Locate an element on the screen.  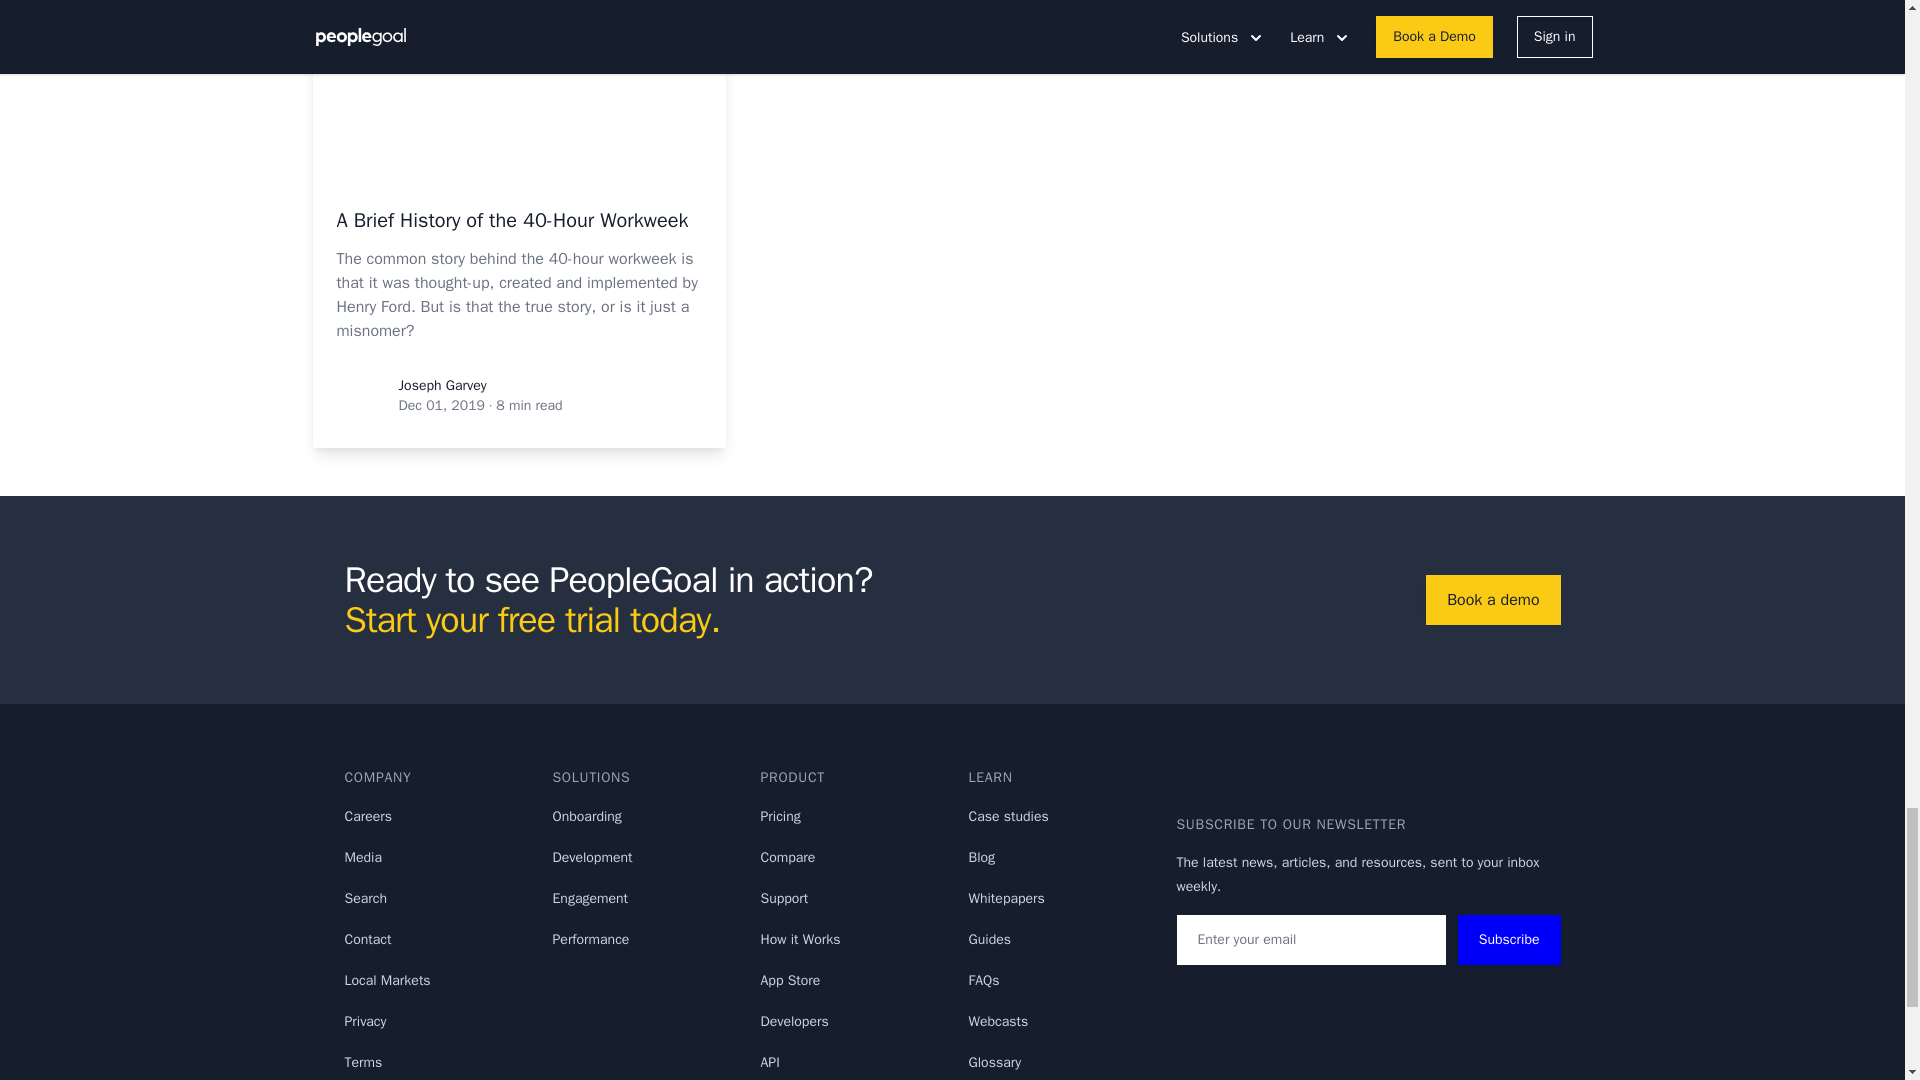
Developers is located at coordinates (794, 1022).